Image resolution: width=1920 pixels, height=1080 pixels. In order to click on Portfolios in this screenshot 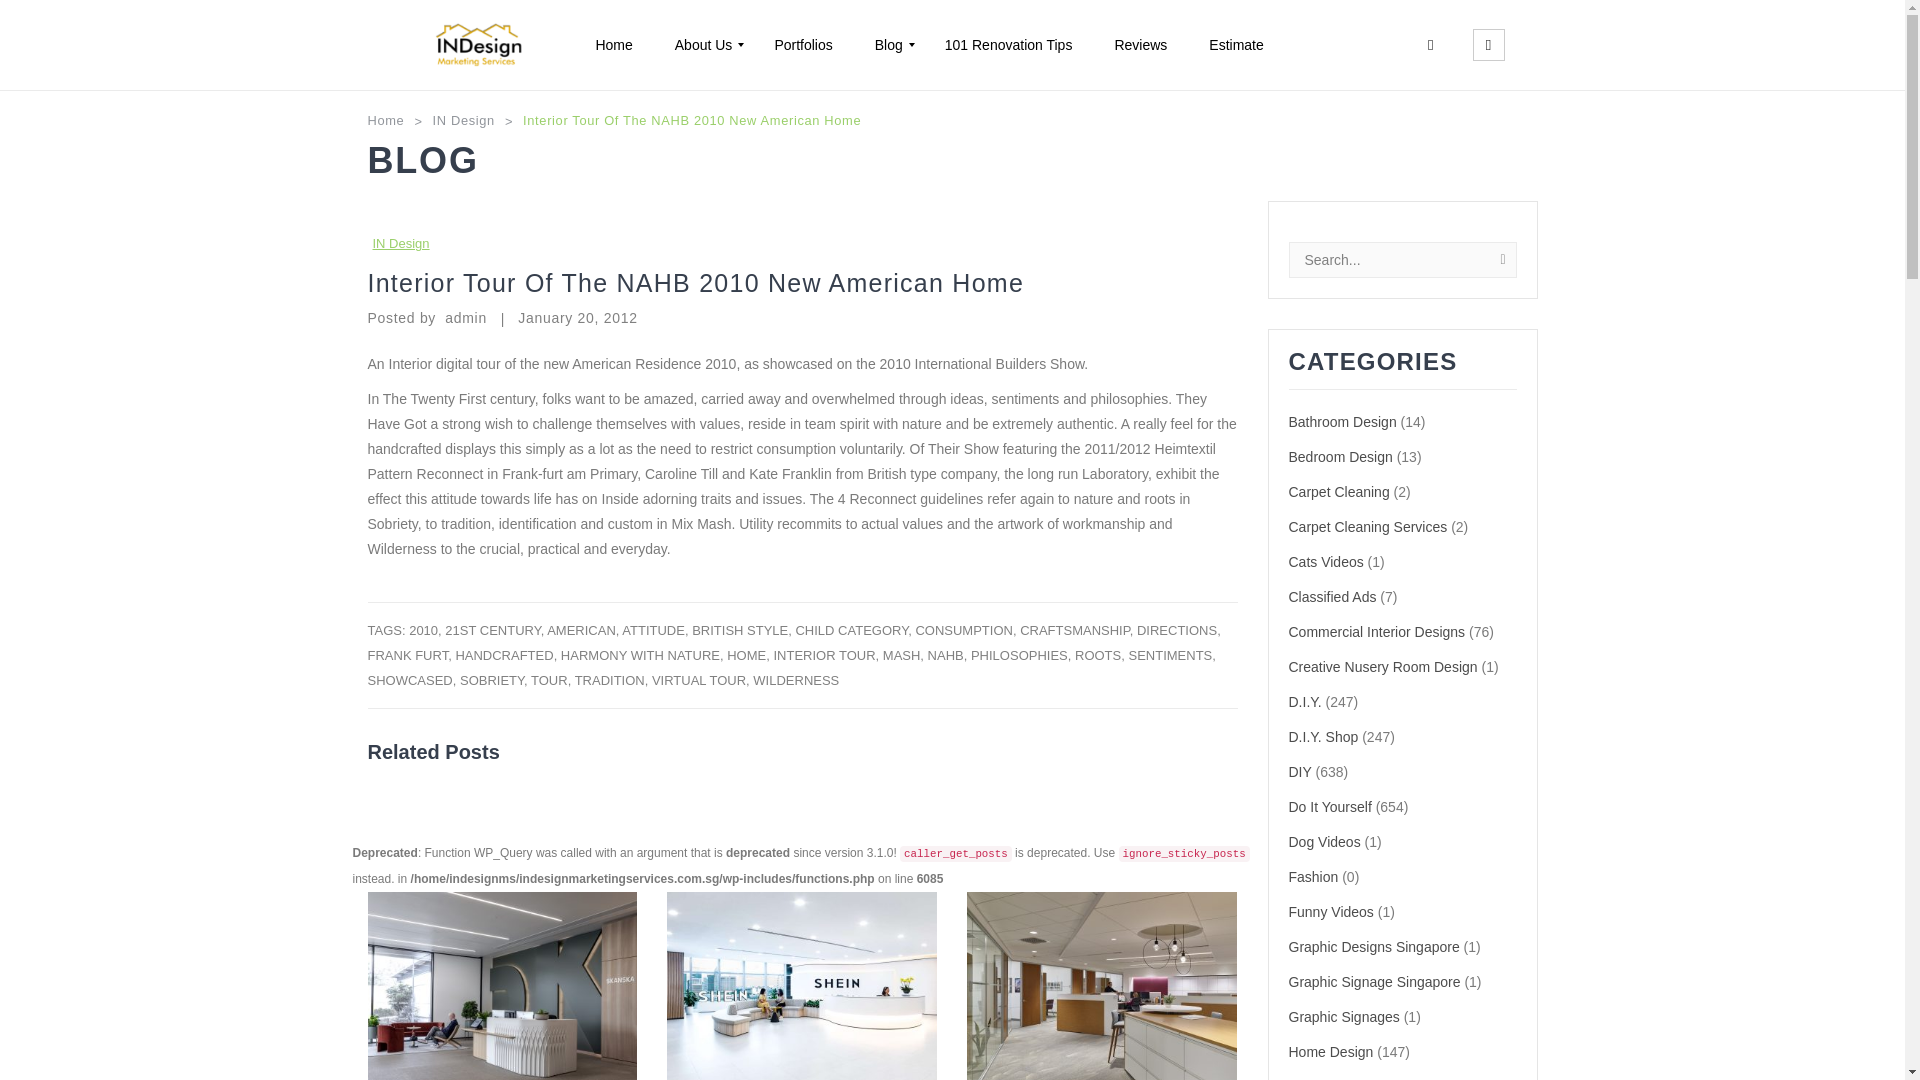, I will do `click(802, 45)`.